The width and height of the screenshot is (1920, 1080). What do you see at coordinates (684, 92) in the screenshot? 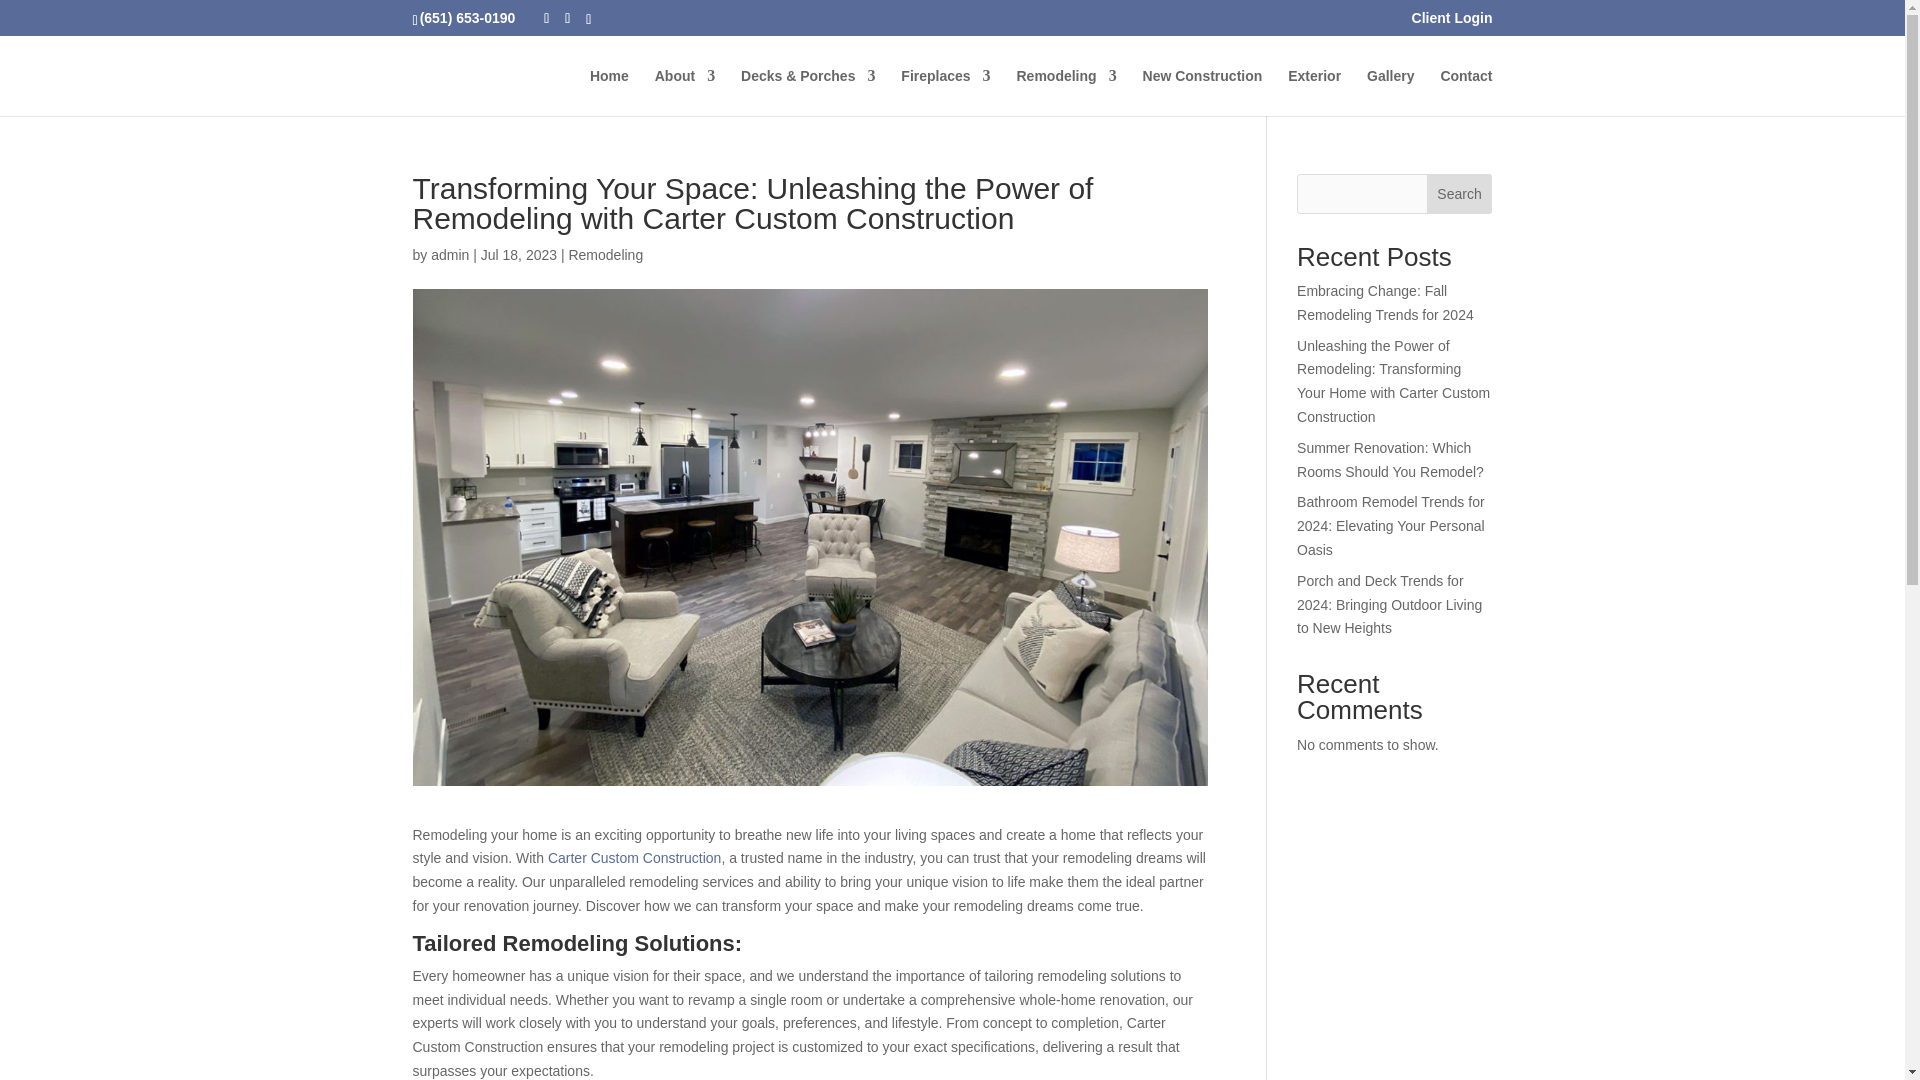
I see `About` at bounding box center [684, 92].